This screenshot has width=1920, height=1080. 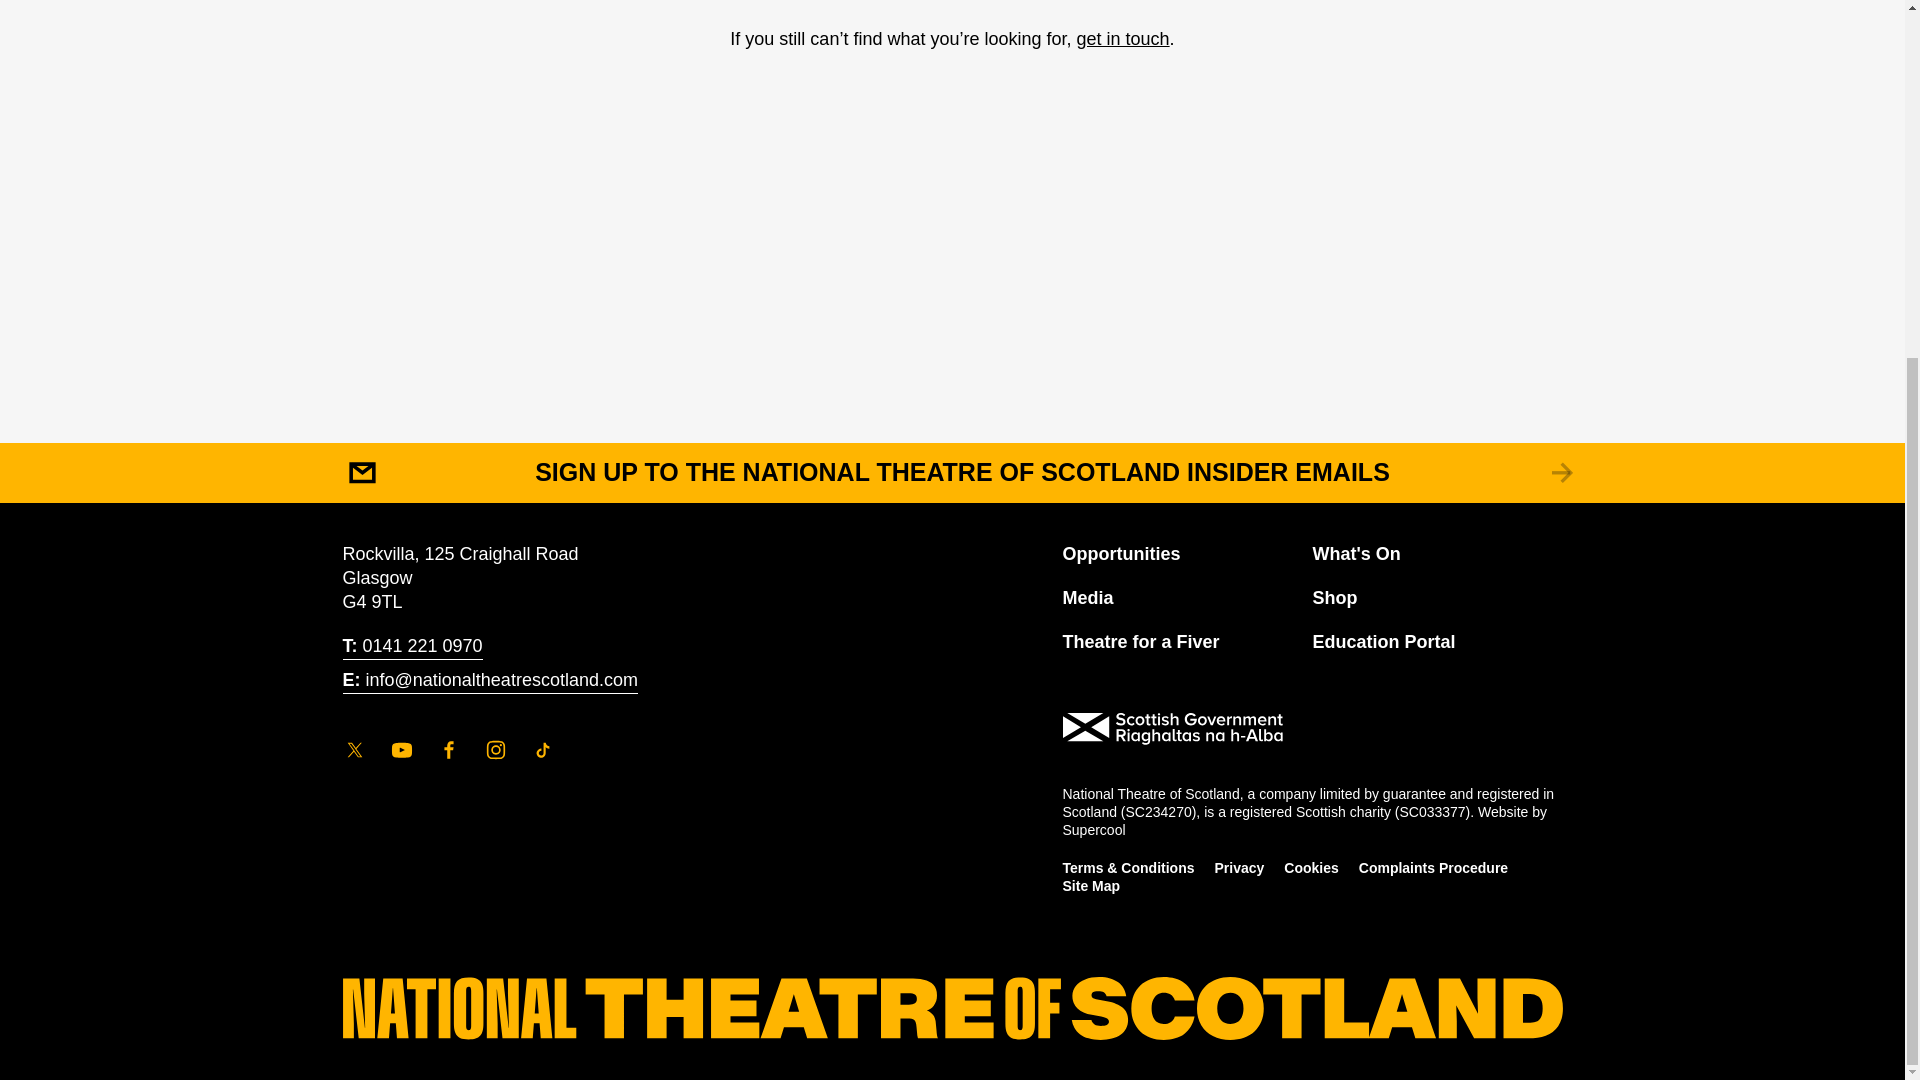 What do you see at coordinates (1123, 38) in the screenshot?
I see `get in touch` at bounding box center [1123, 38].